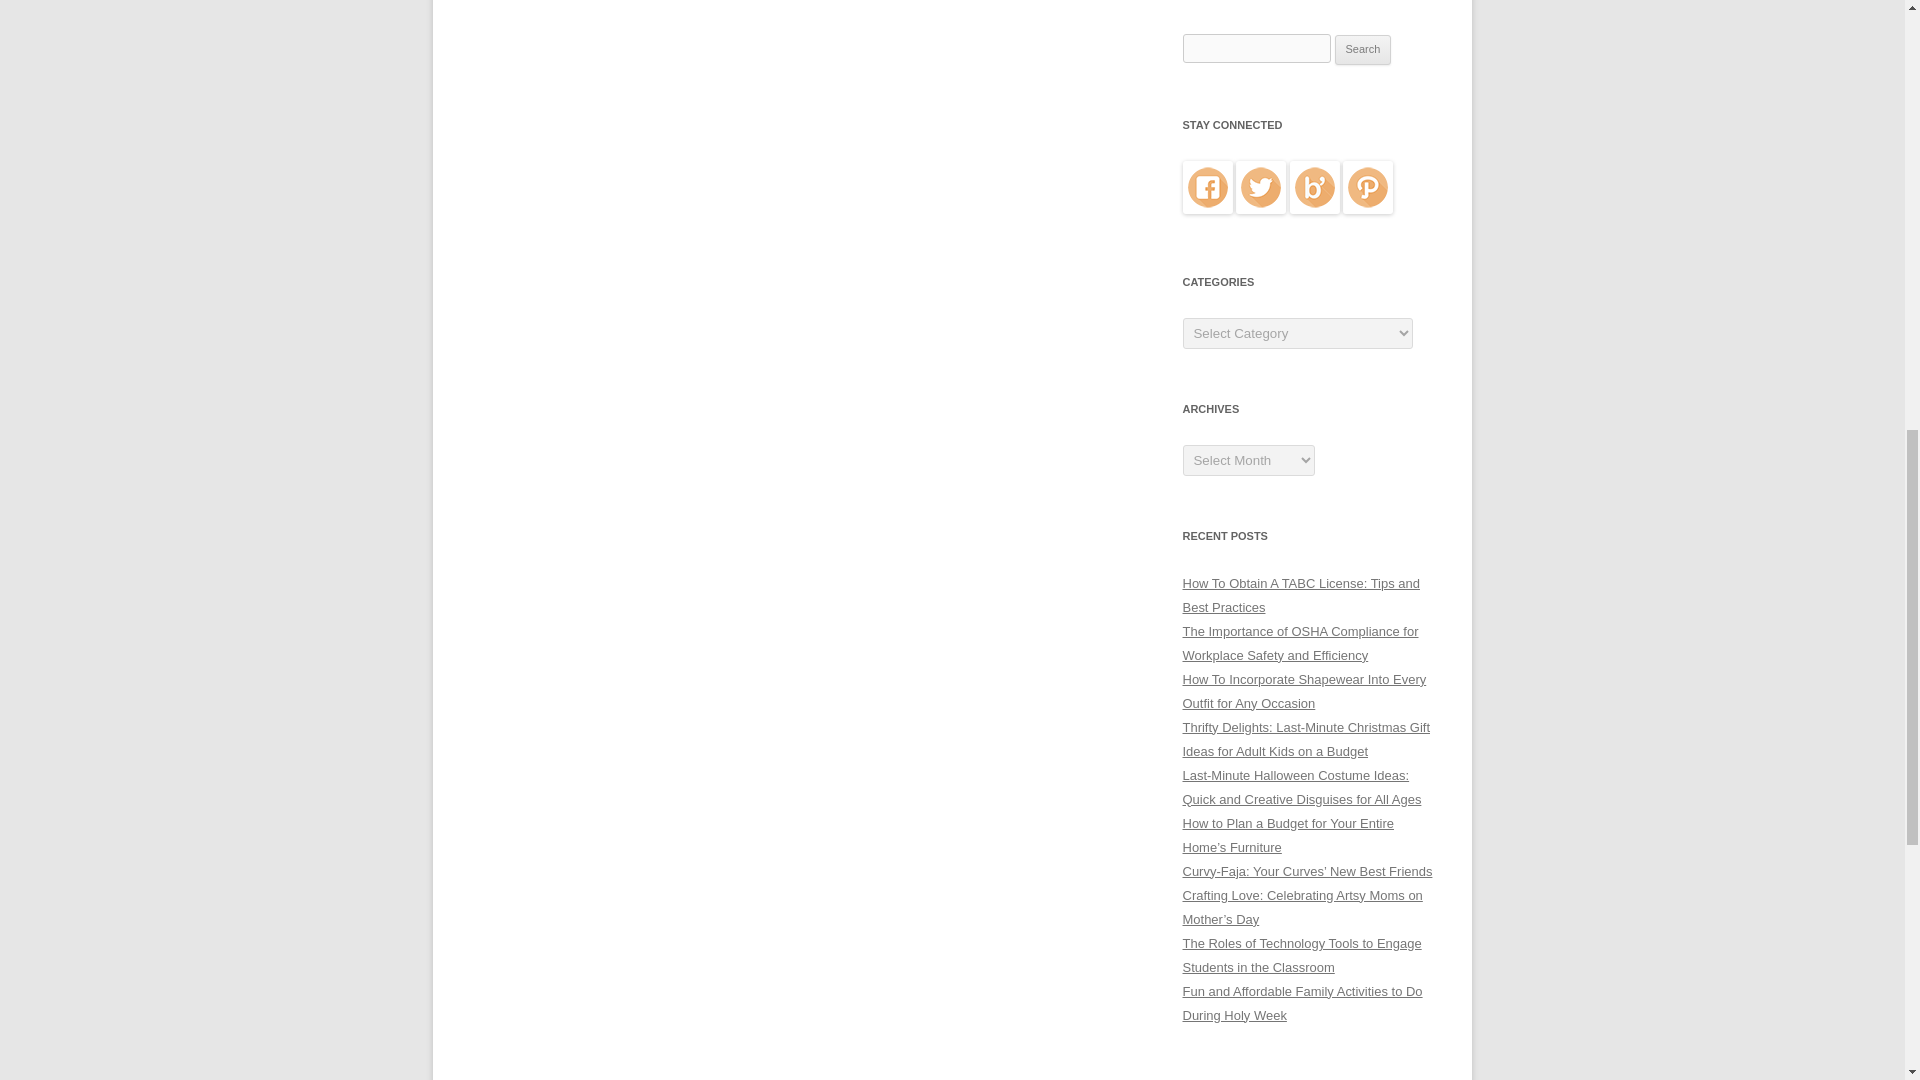 This screenshot has height=1080, width=1920. Describe the element at coordinates (1363, 49) in the screenshot. I see `Search` at that location.